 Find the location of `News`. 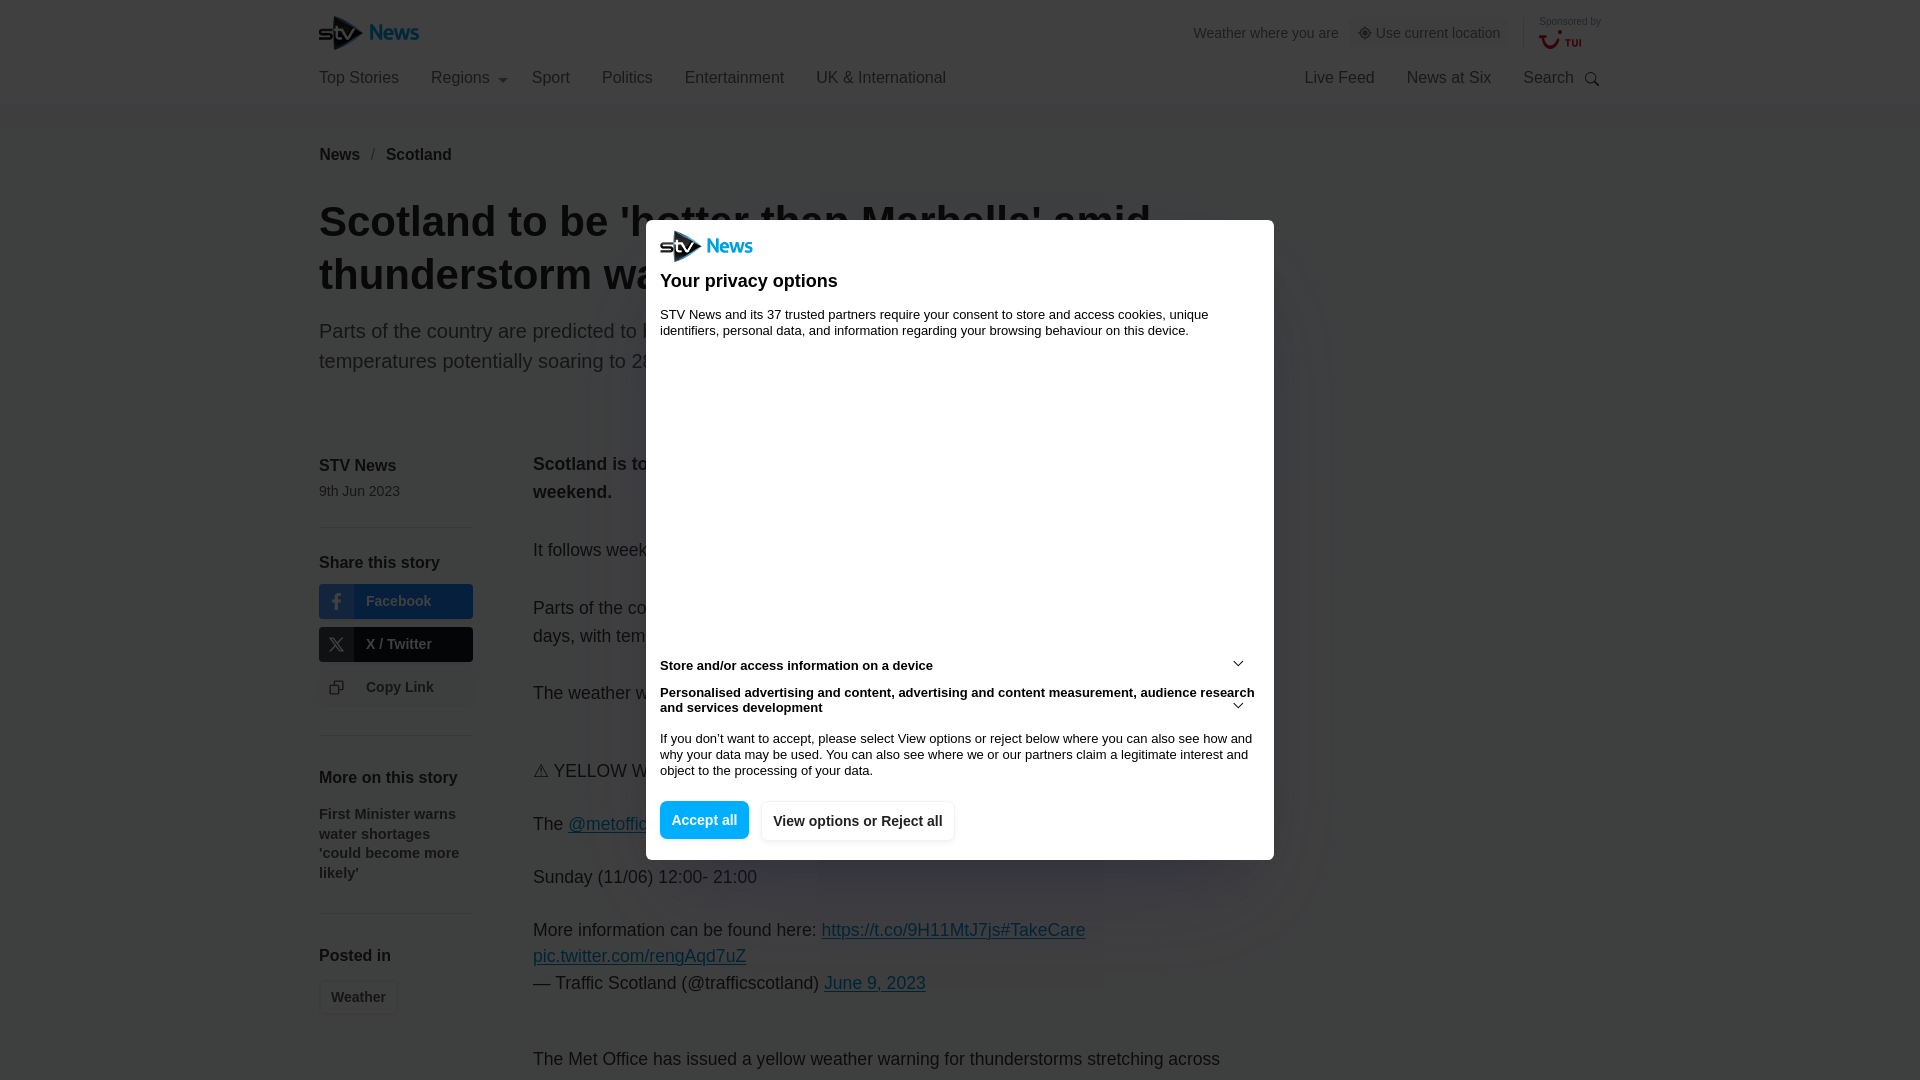

News is located at coordinates (339, 154).